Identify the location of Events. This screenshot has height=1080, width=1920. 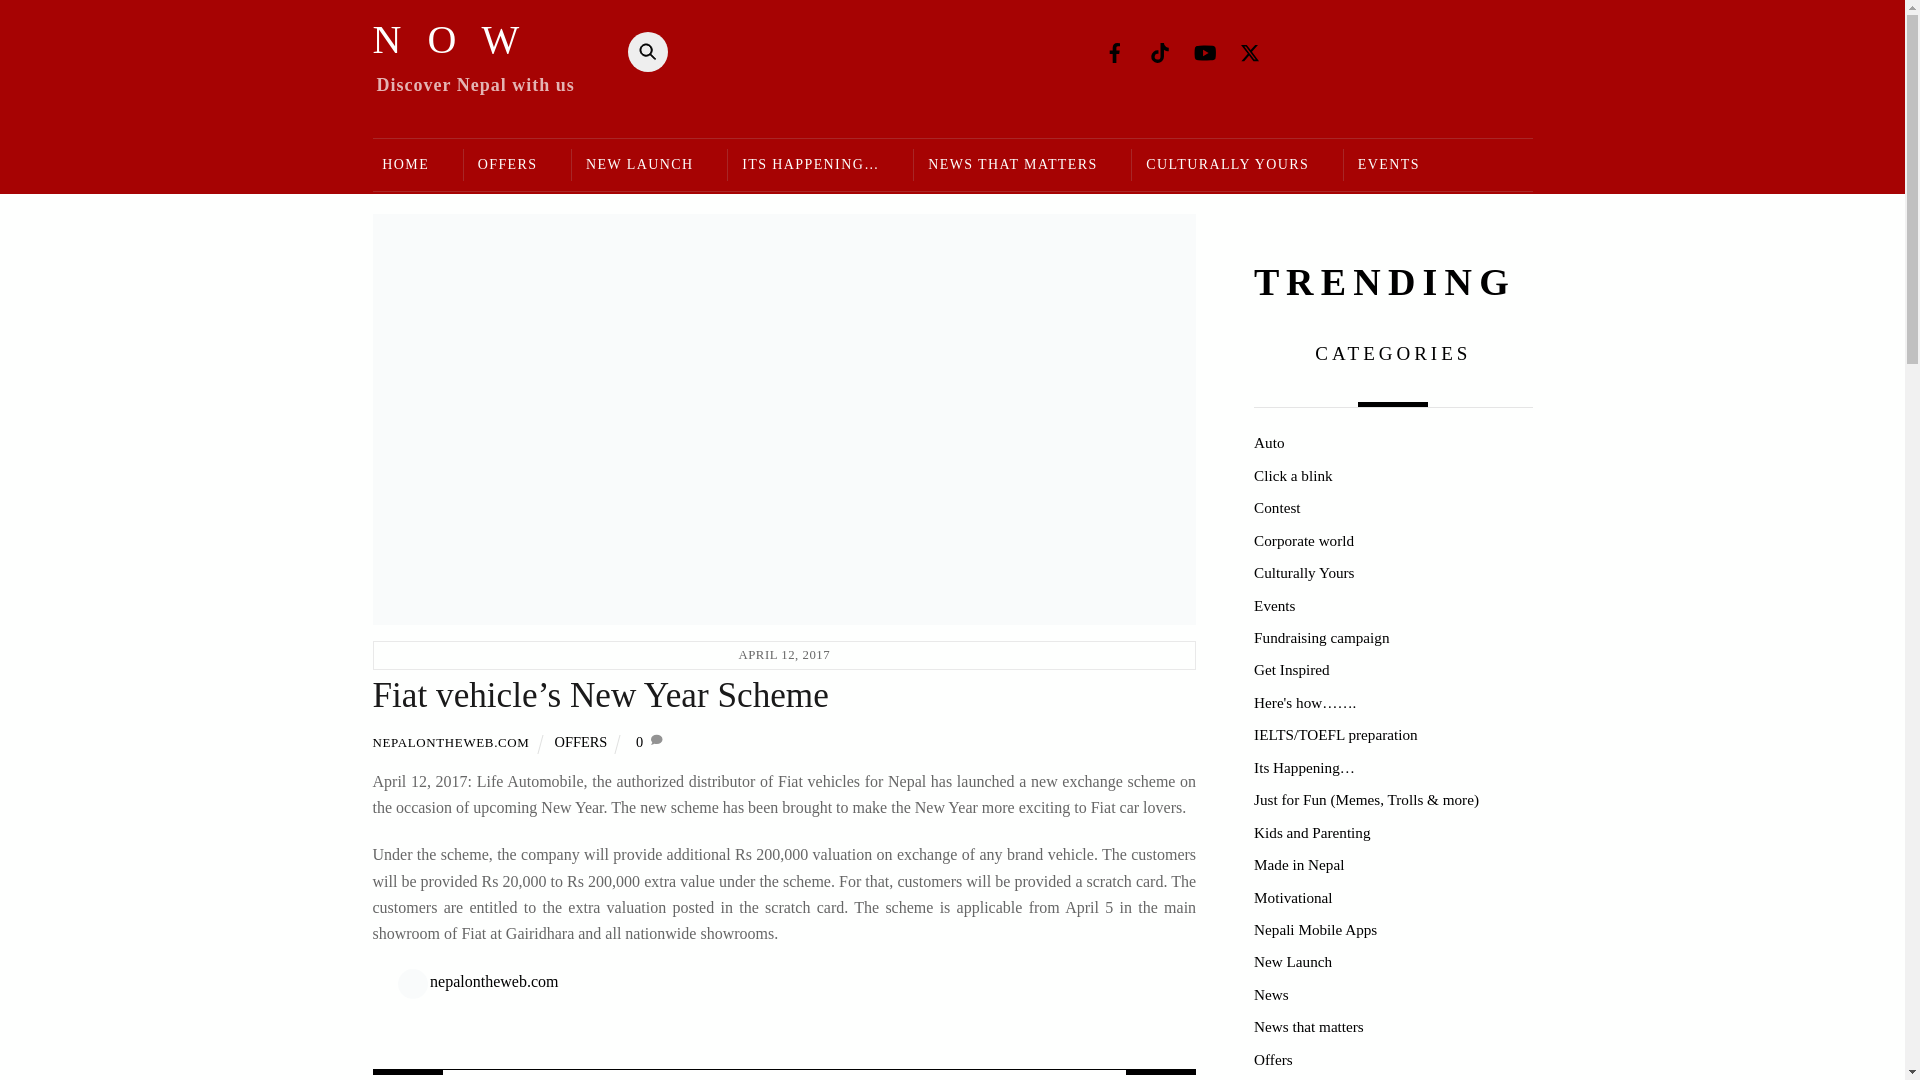
(1274, 604).